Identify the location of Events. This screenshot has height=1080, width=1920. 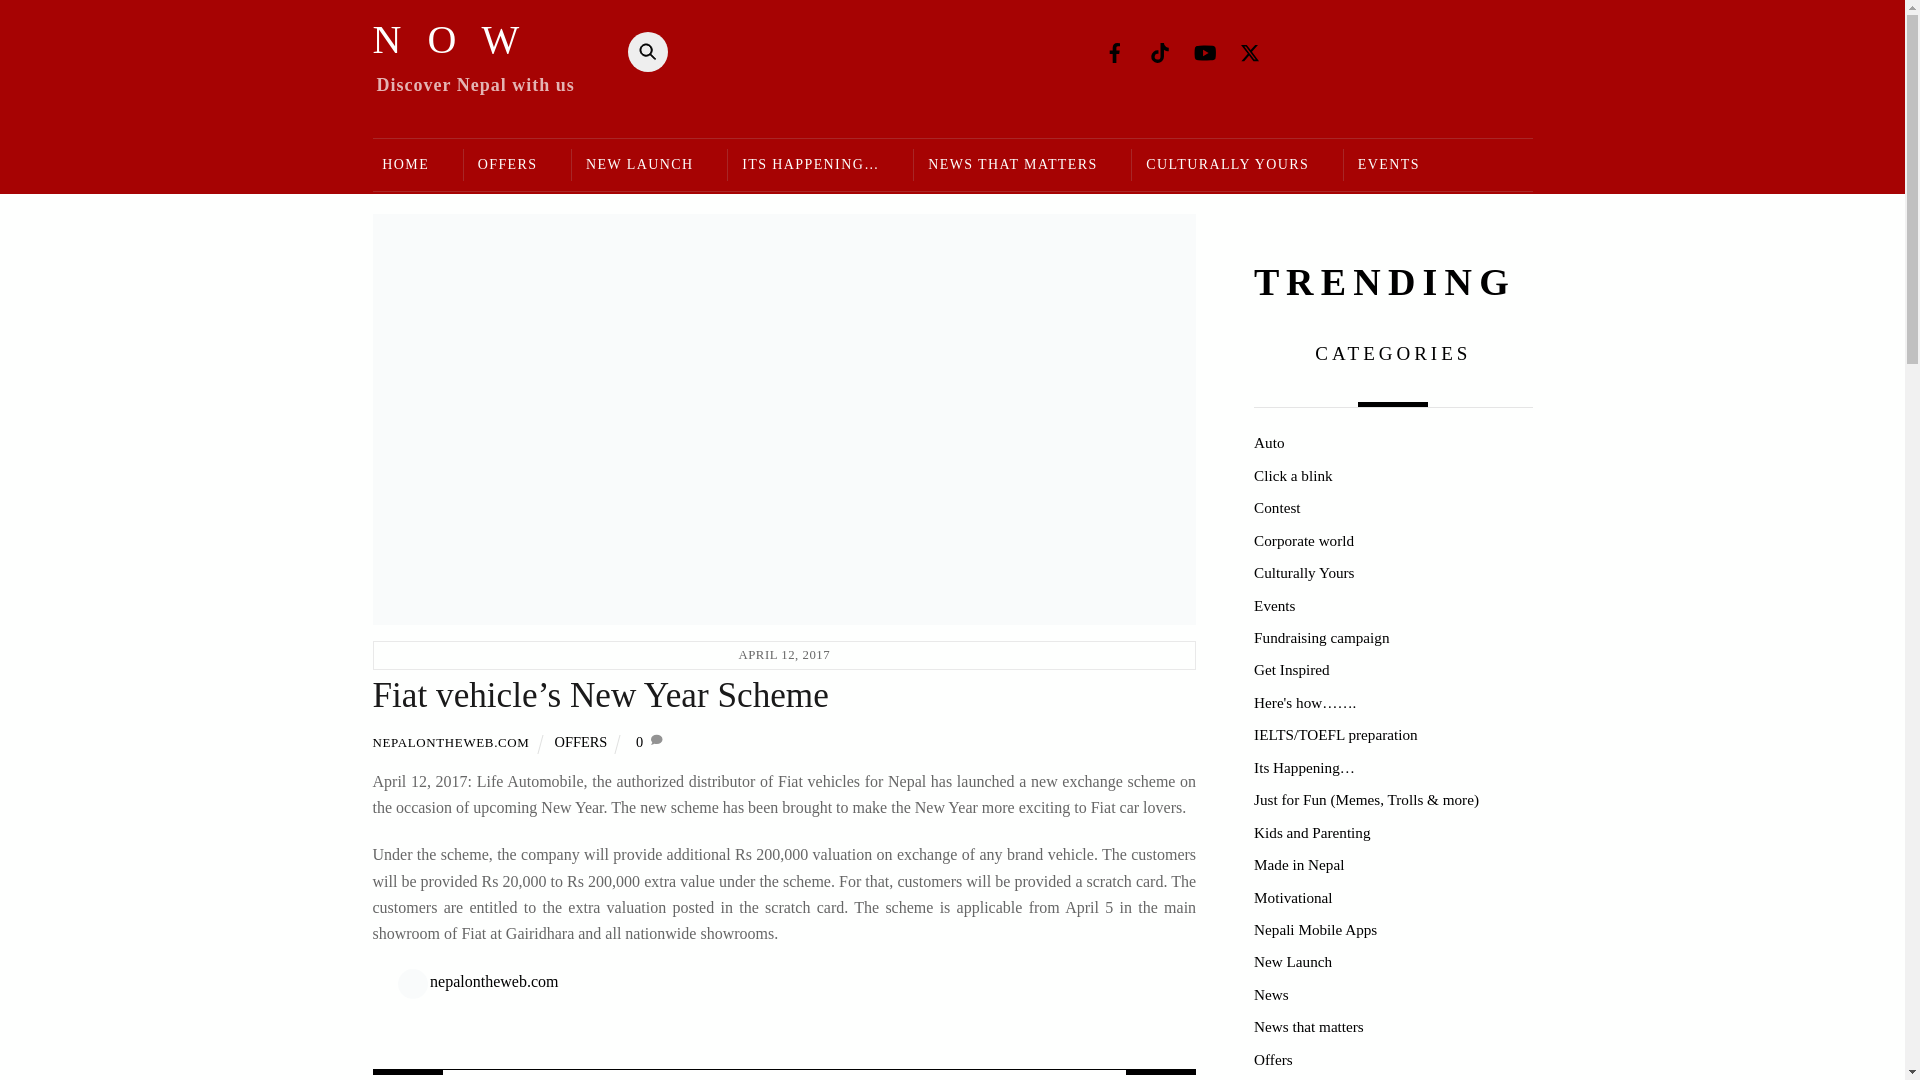
(1274, 604).